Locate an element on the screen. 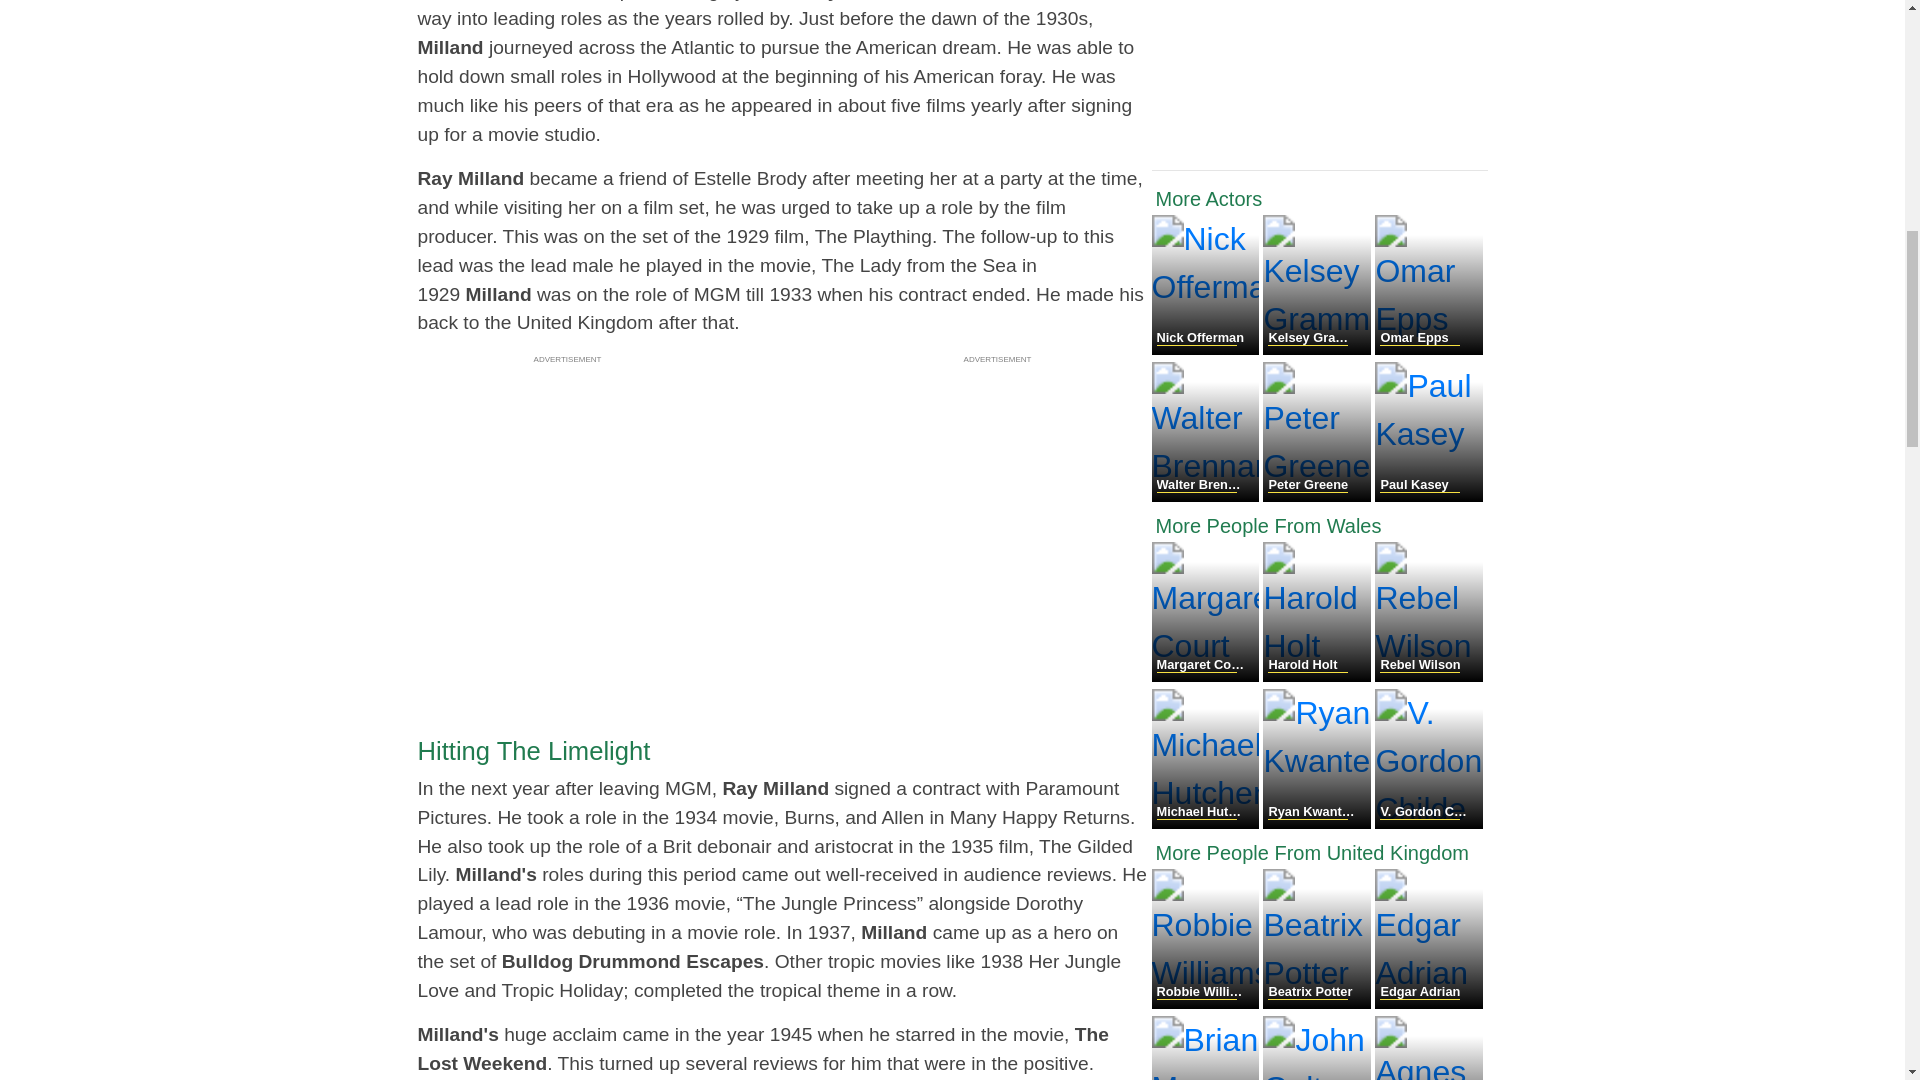  More People From Wales is located at coordinates (1320, 526).